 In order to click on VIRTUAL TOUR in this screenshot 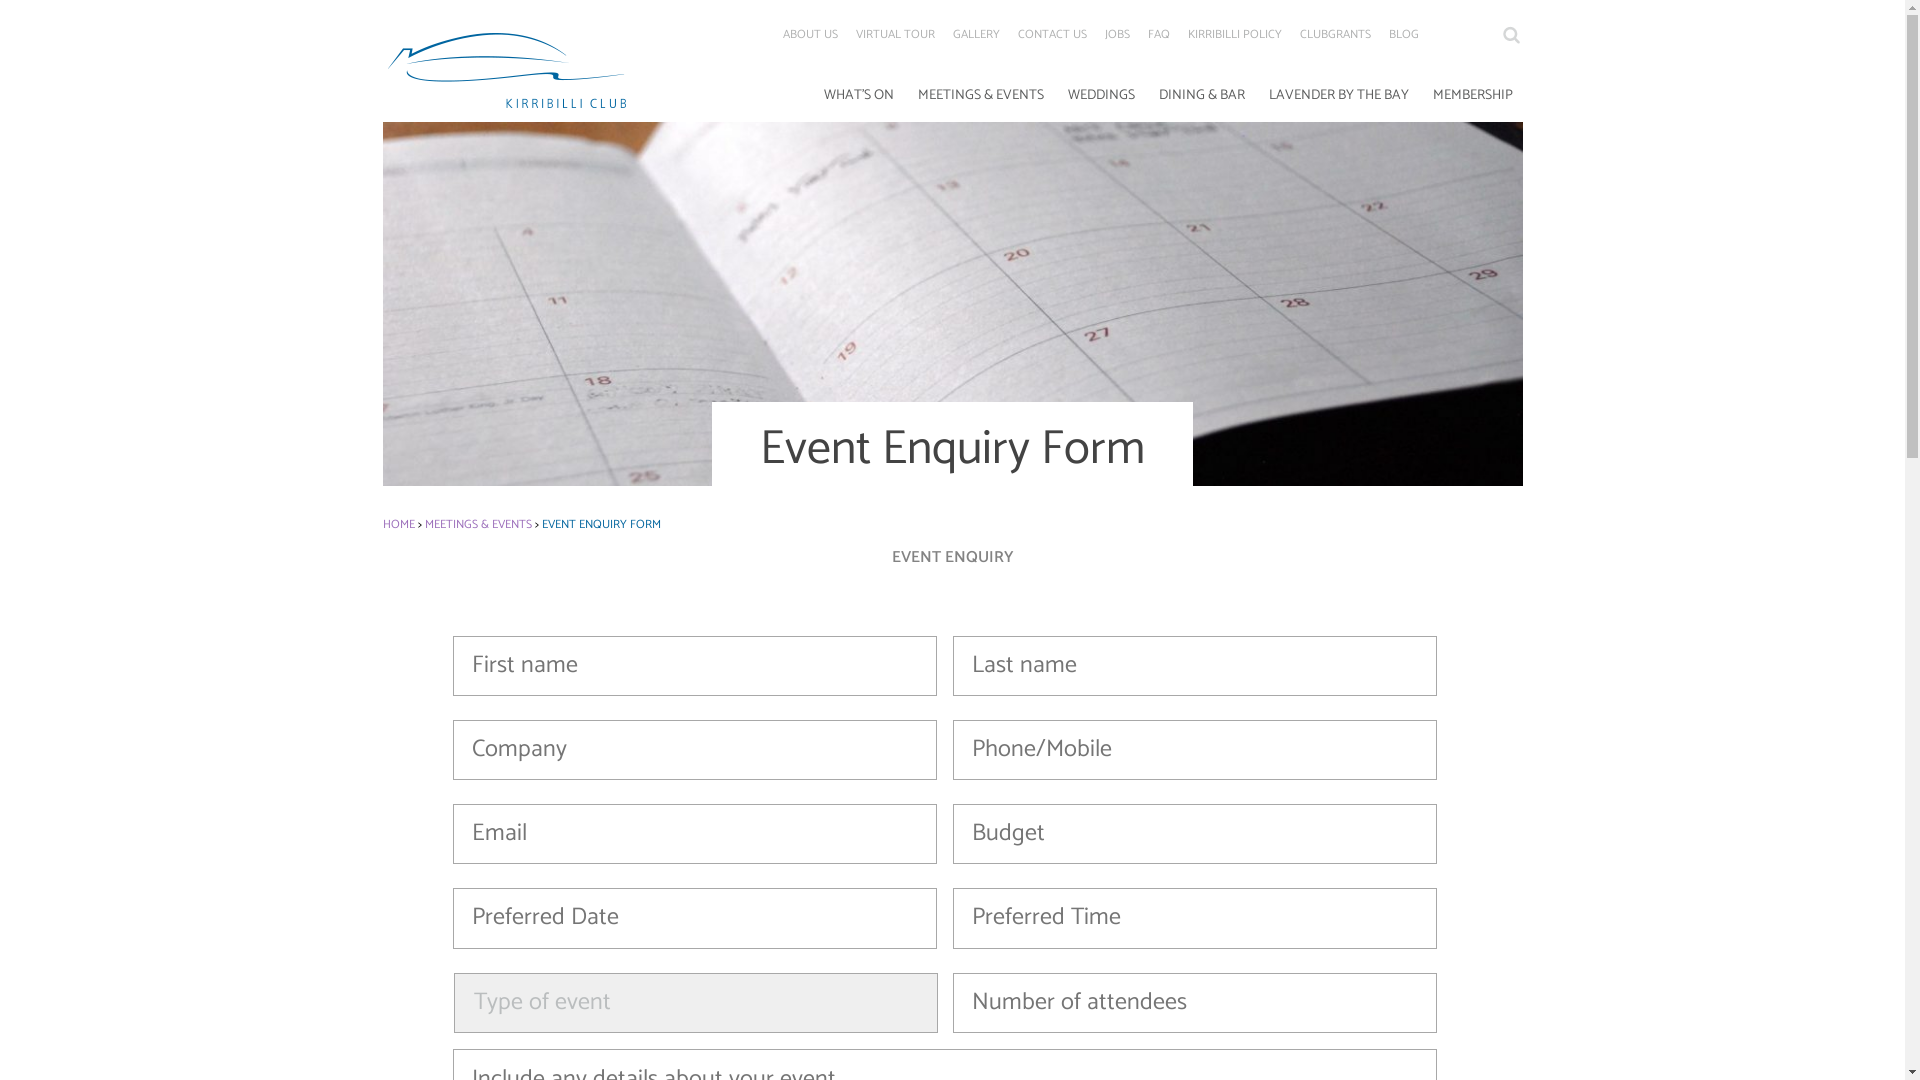, I will do `click(896, 35)`.